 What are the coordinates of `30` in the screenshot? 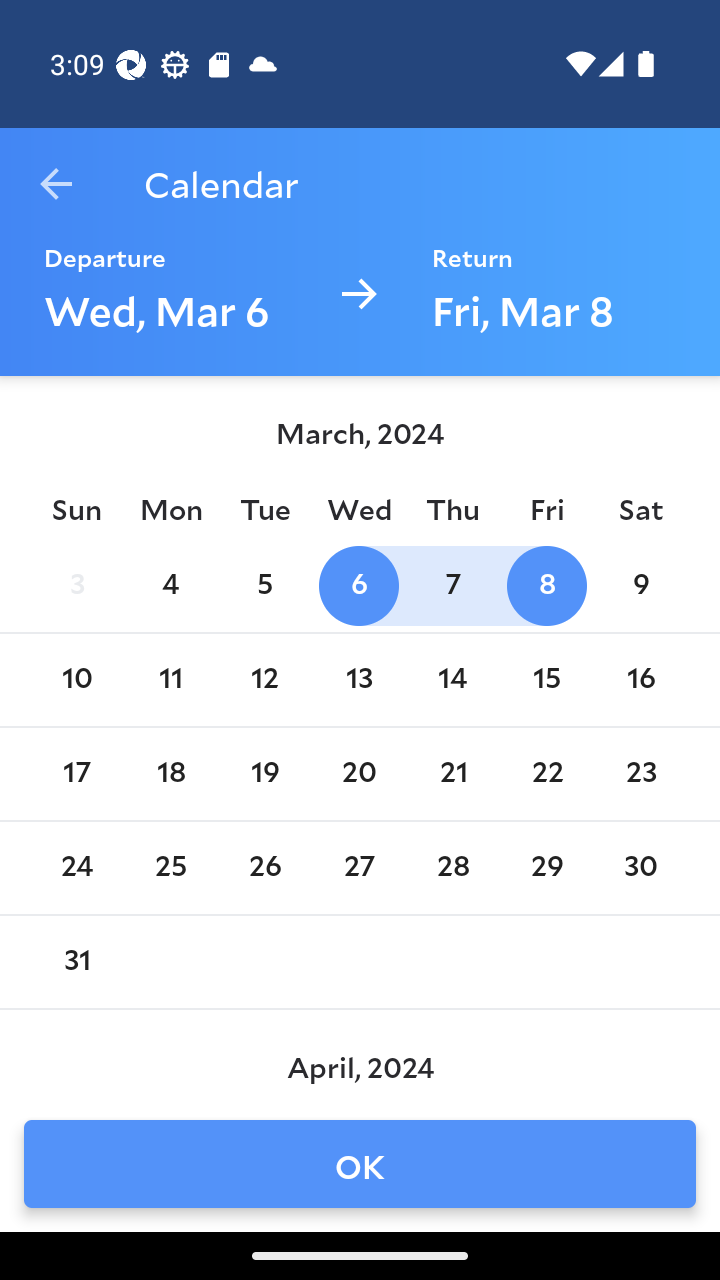 It's located at (641, 868).